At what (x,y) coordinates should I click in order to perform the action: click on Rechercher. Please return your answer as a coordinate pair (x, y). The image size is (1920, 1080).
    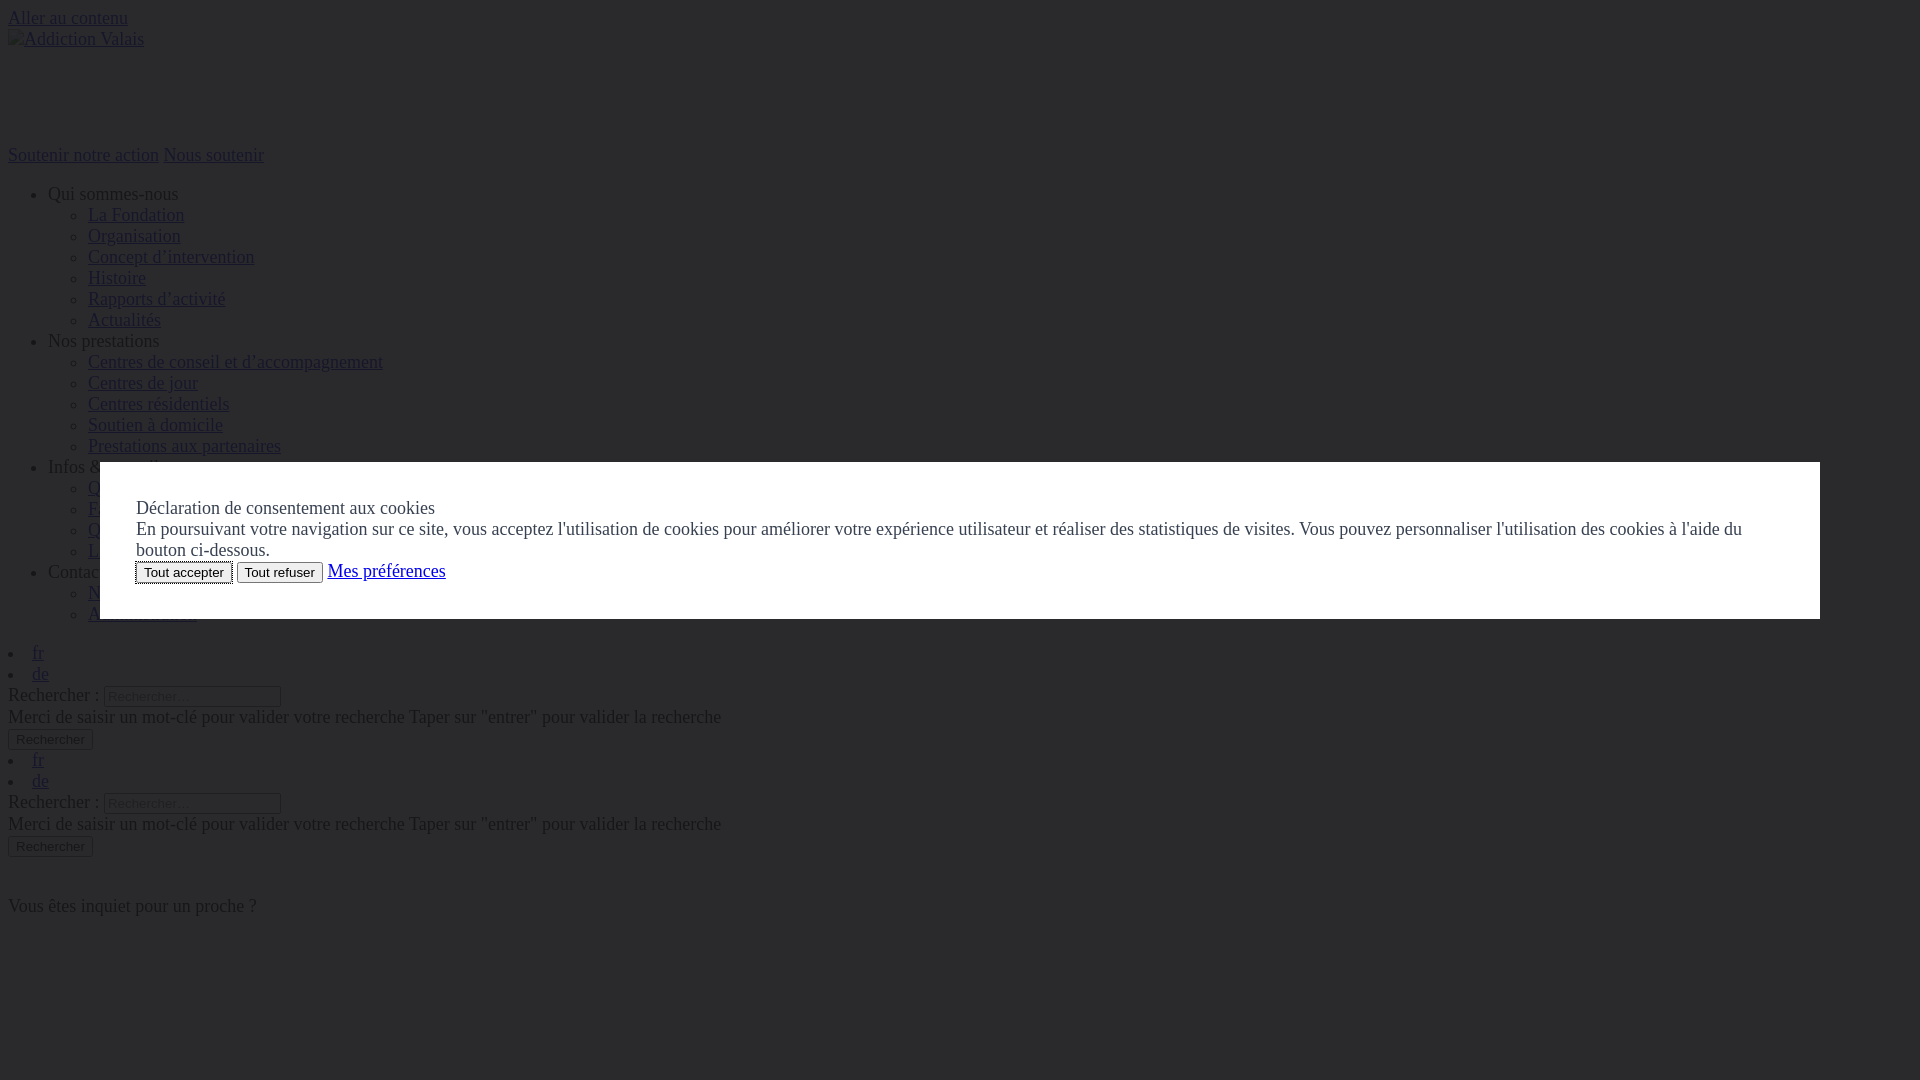
    Looking at the image, I should click on (50, 740).